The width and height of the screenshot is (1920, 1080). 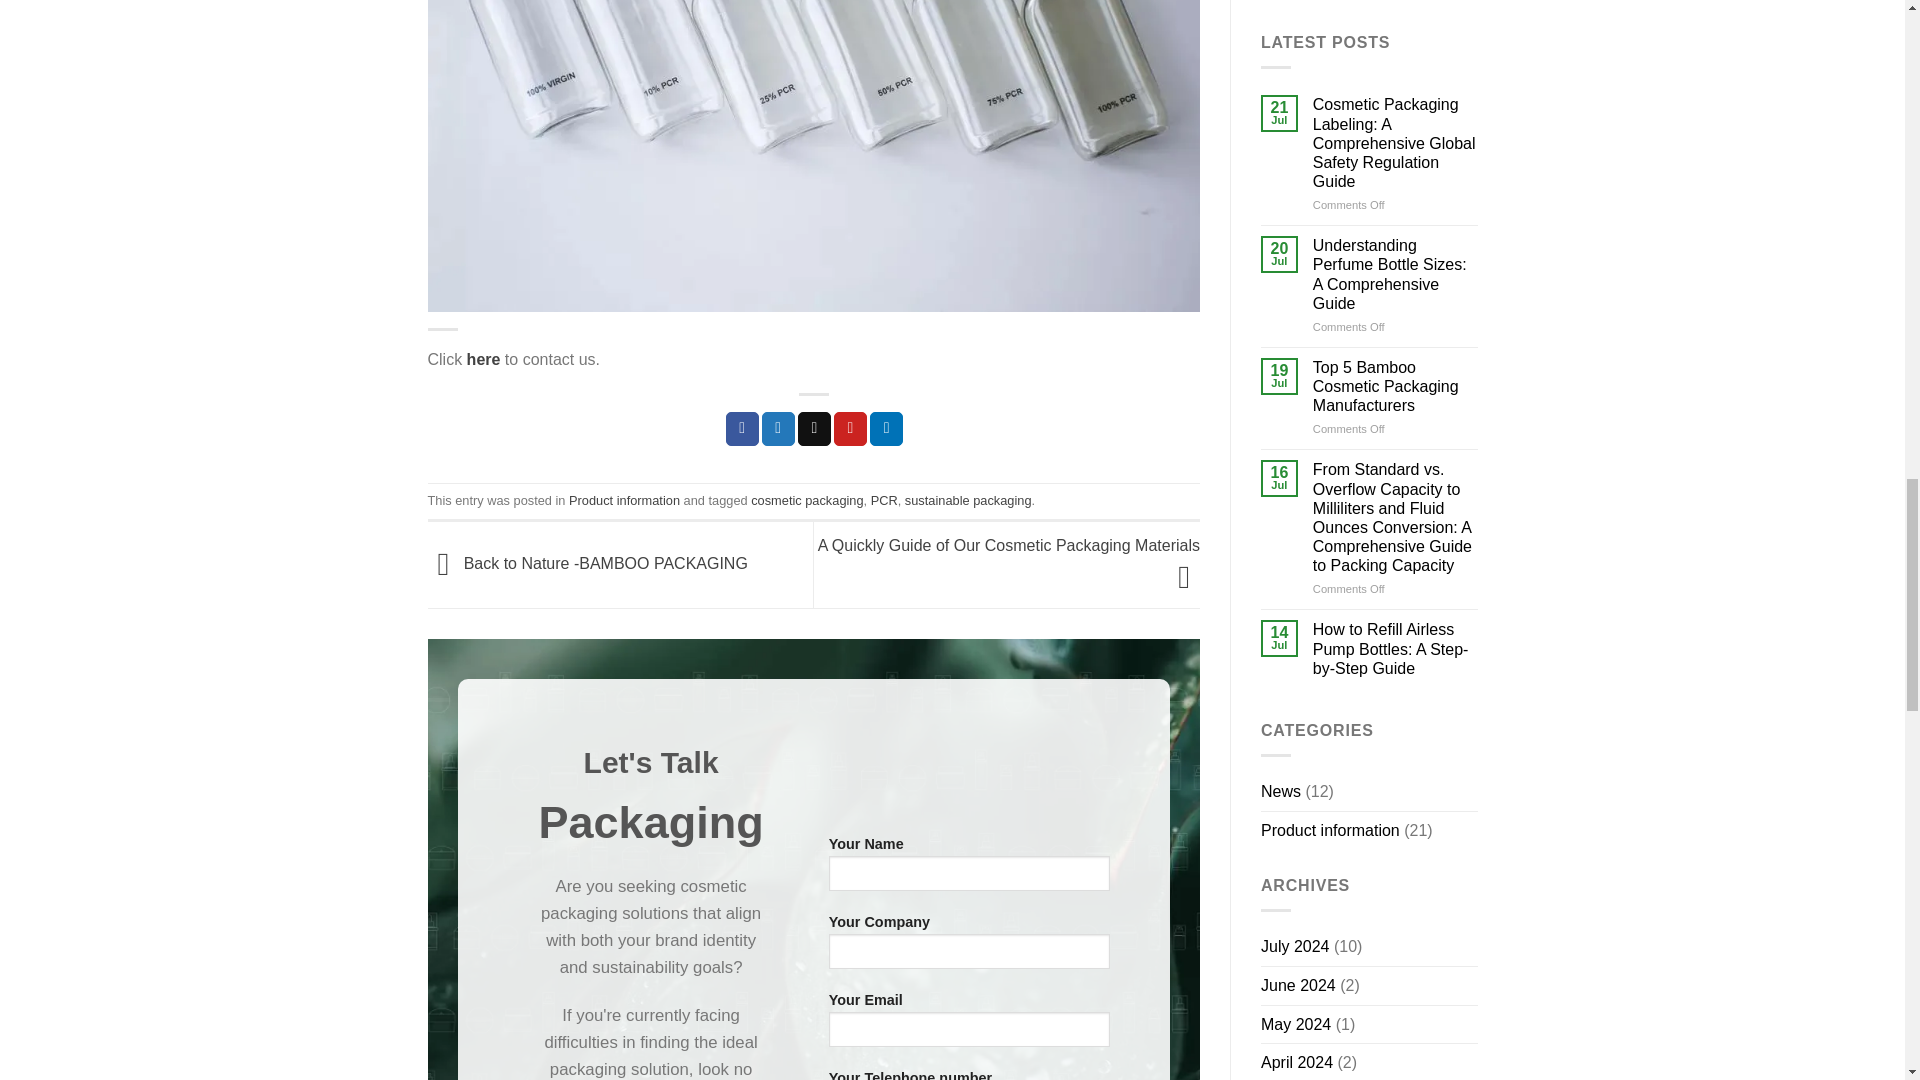 I want to click on Email to a Friend, so click(x=814, y=428).